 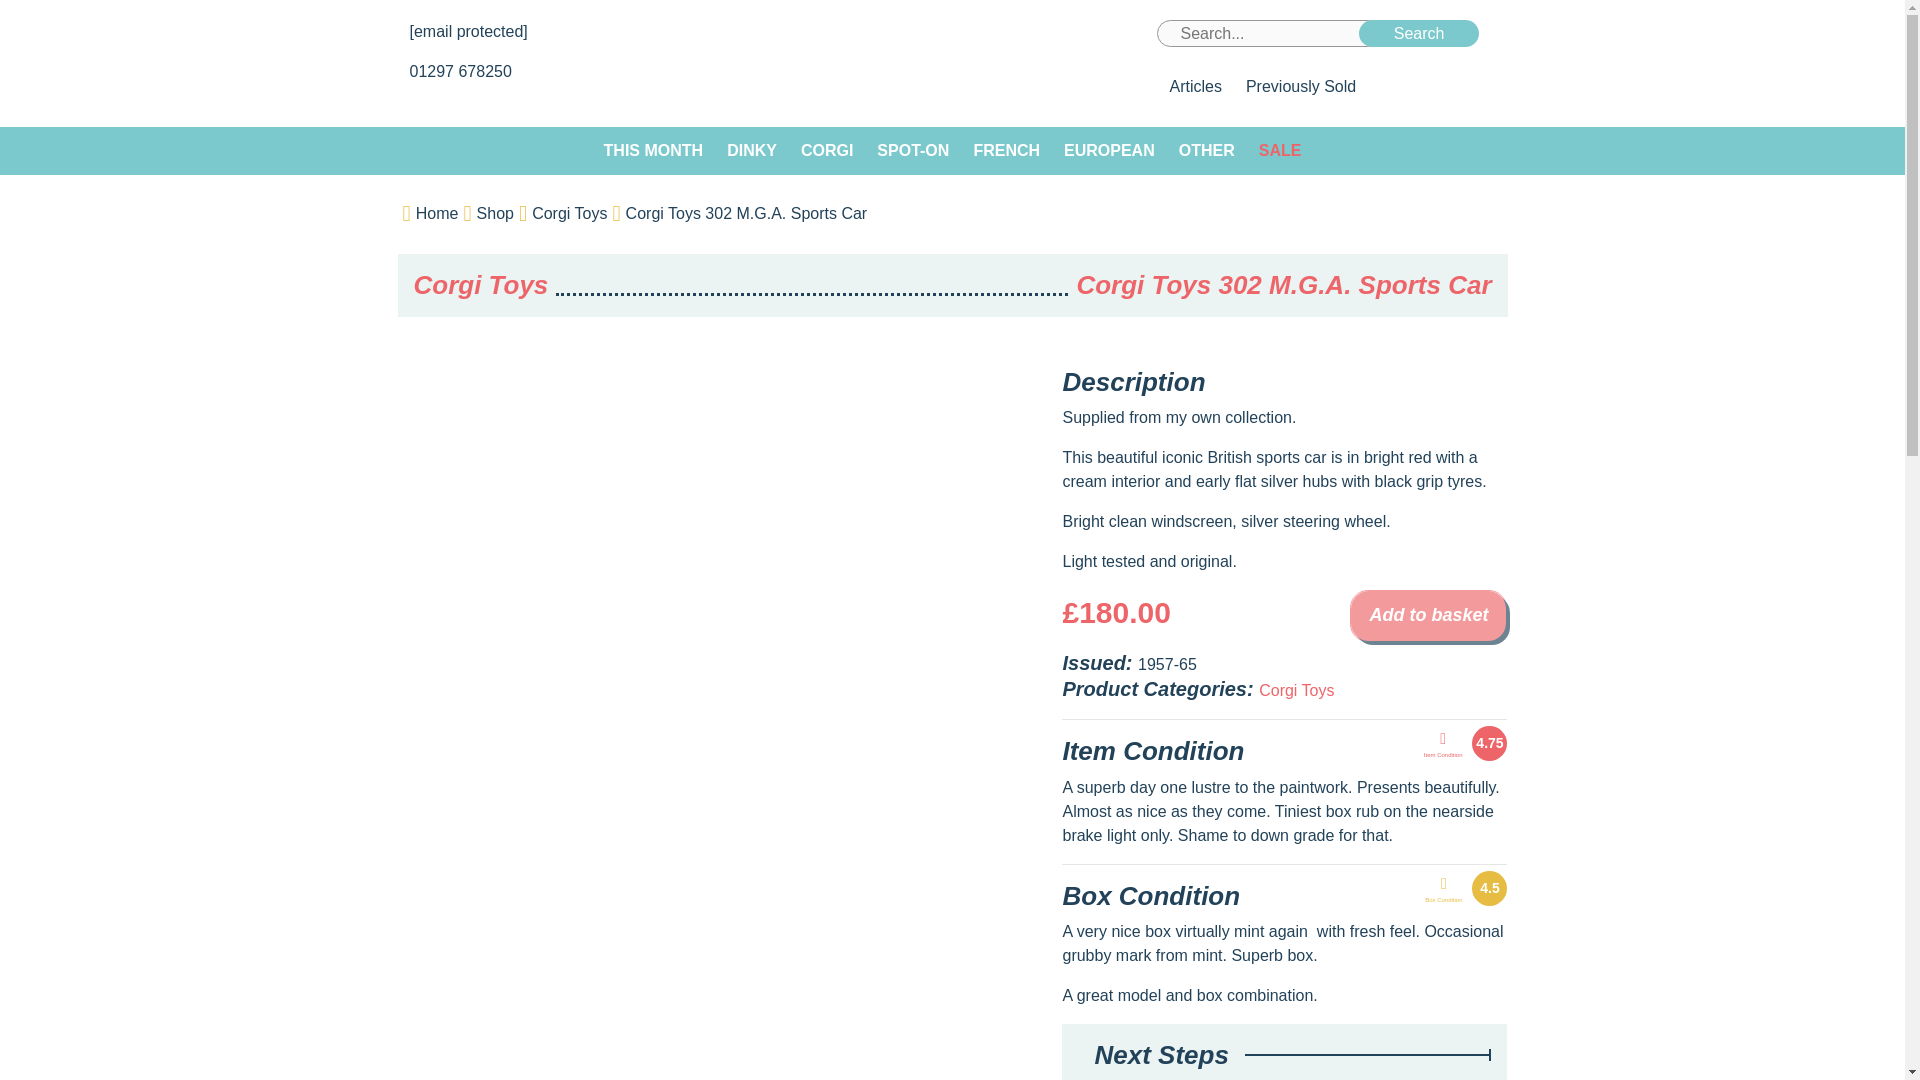 I want to click on THIS MONTH, so click(x=654, y=150).